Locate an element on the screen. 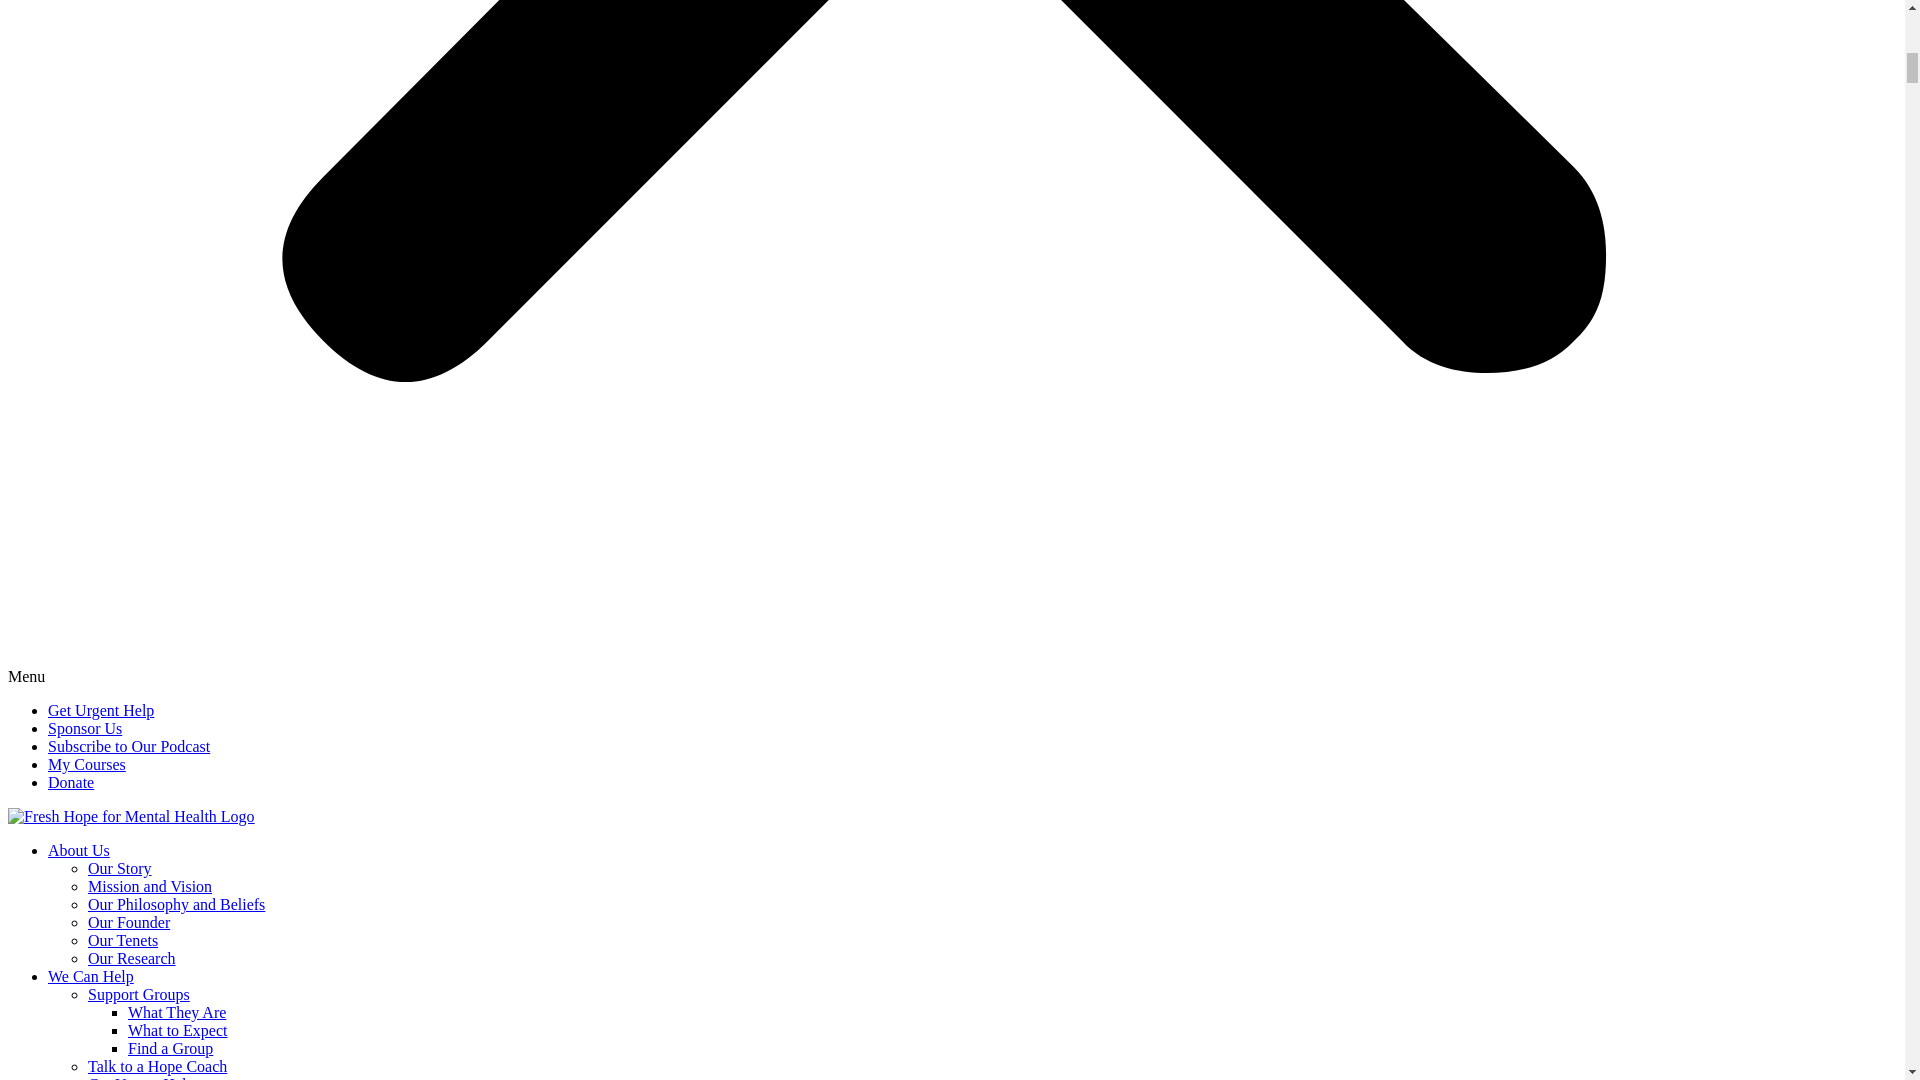 The height and width of the screenshot is (1080, 1920). Our Tenets is located at coordinates (122, 940).